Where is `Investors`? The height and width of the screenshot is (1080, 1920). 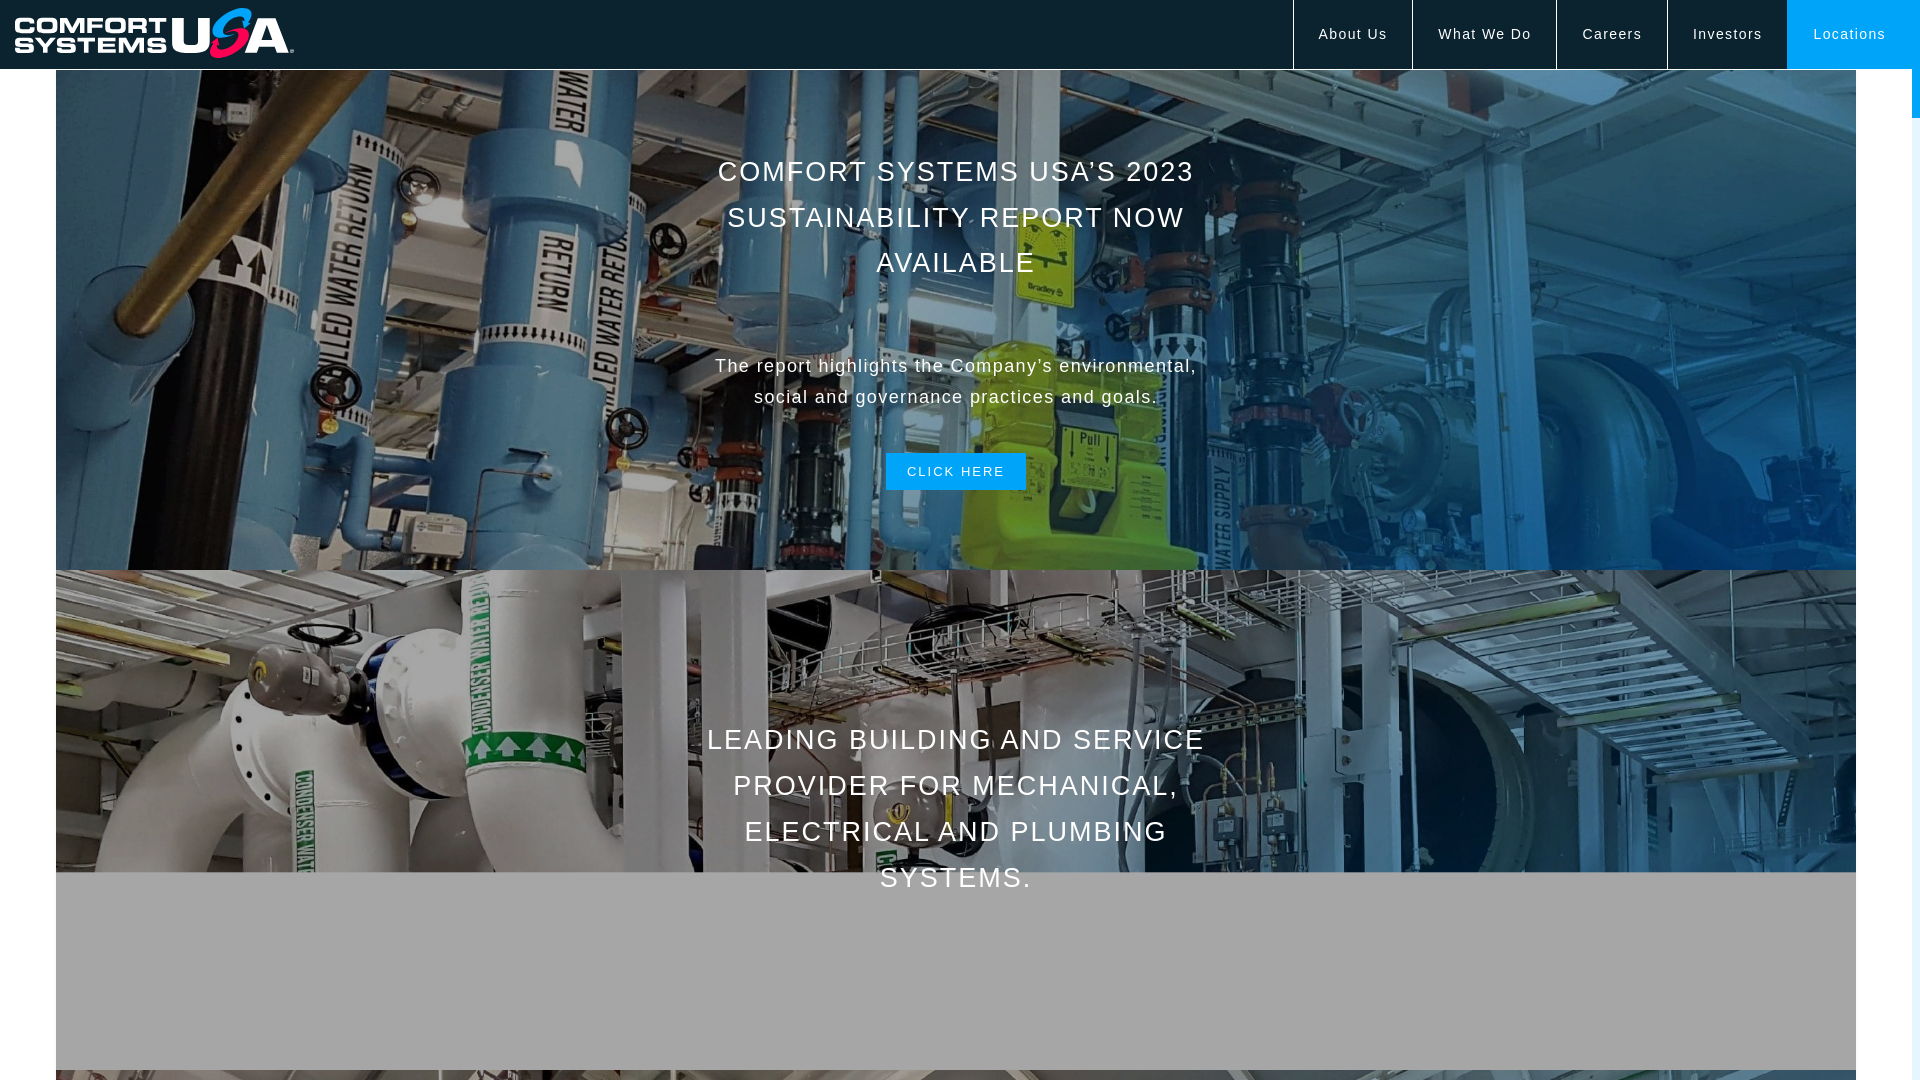
Investors is located at coordinates (1728, 35).